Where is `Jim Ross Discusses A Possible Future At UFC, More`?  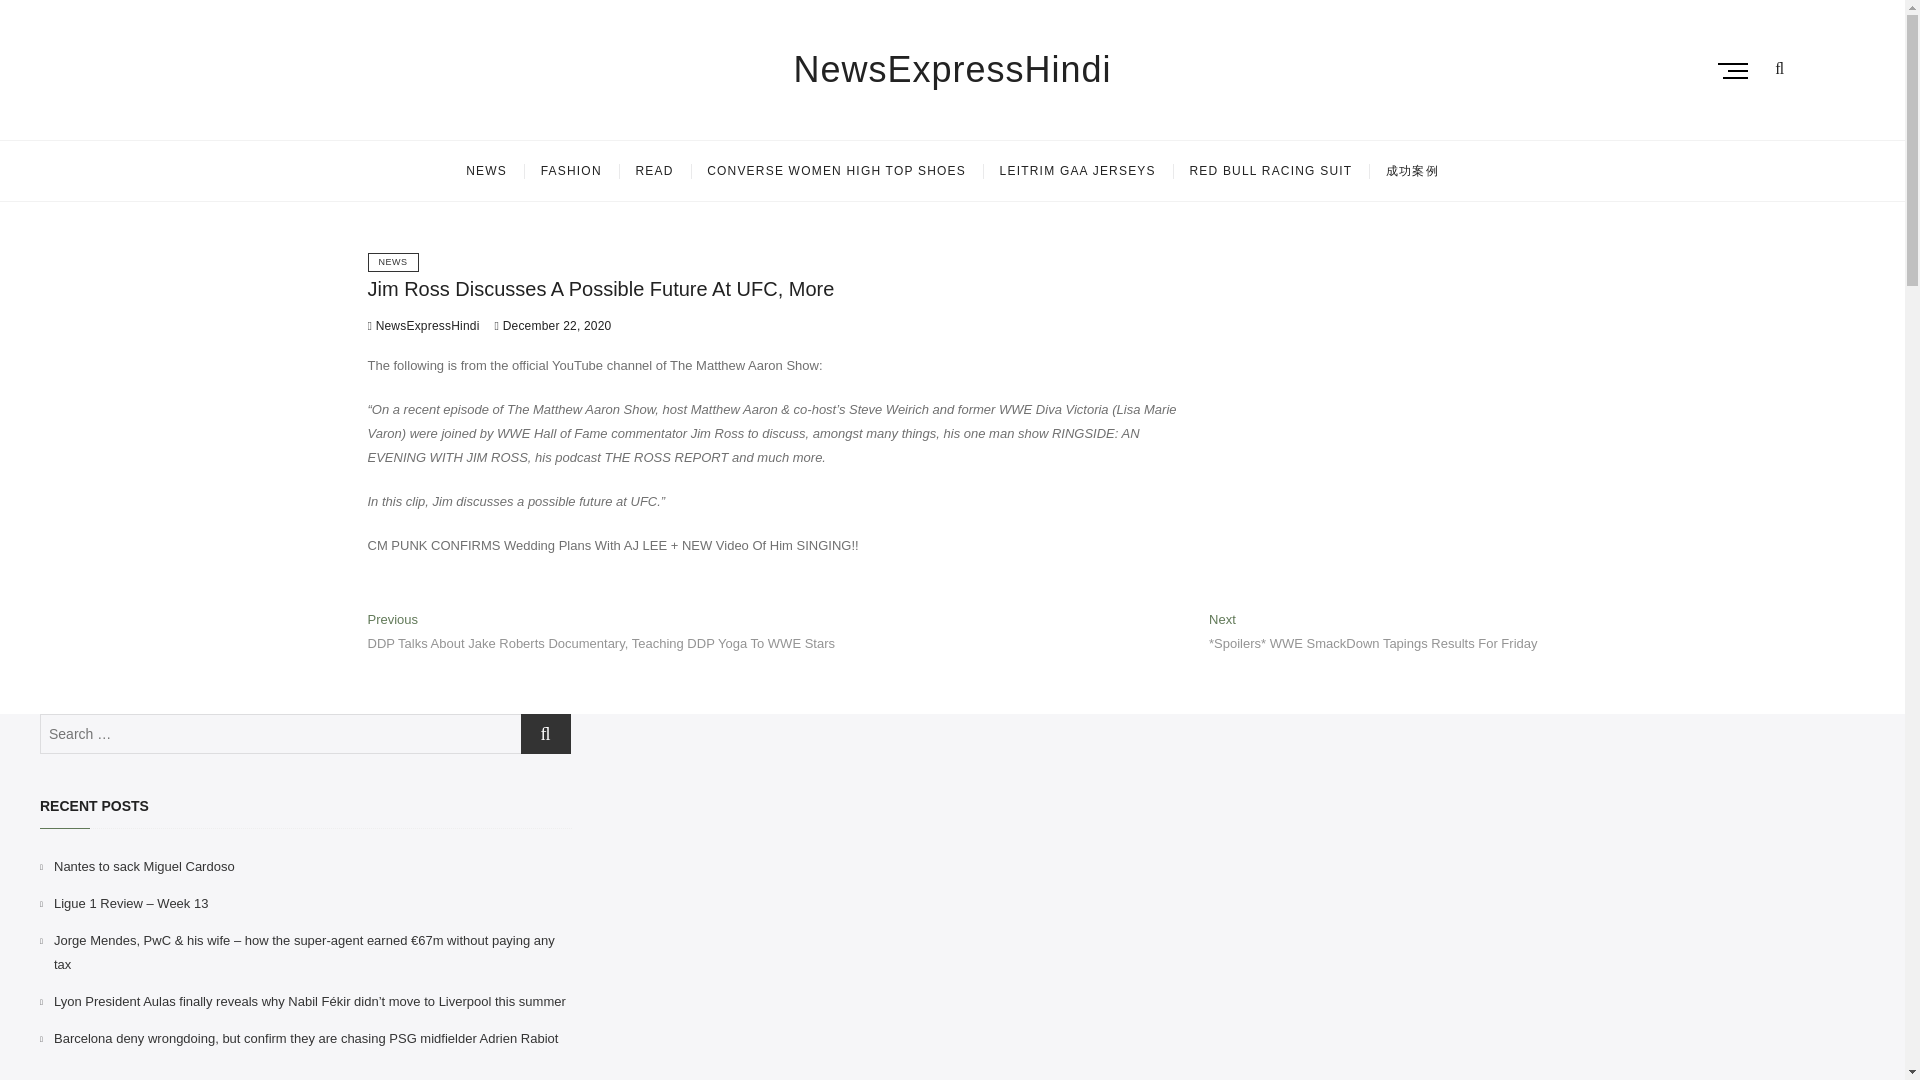 Jim Ross Discusses A Possible Future At UFC, More is located at coordinates (424, 325).